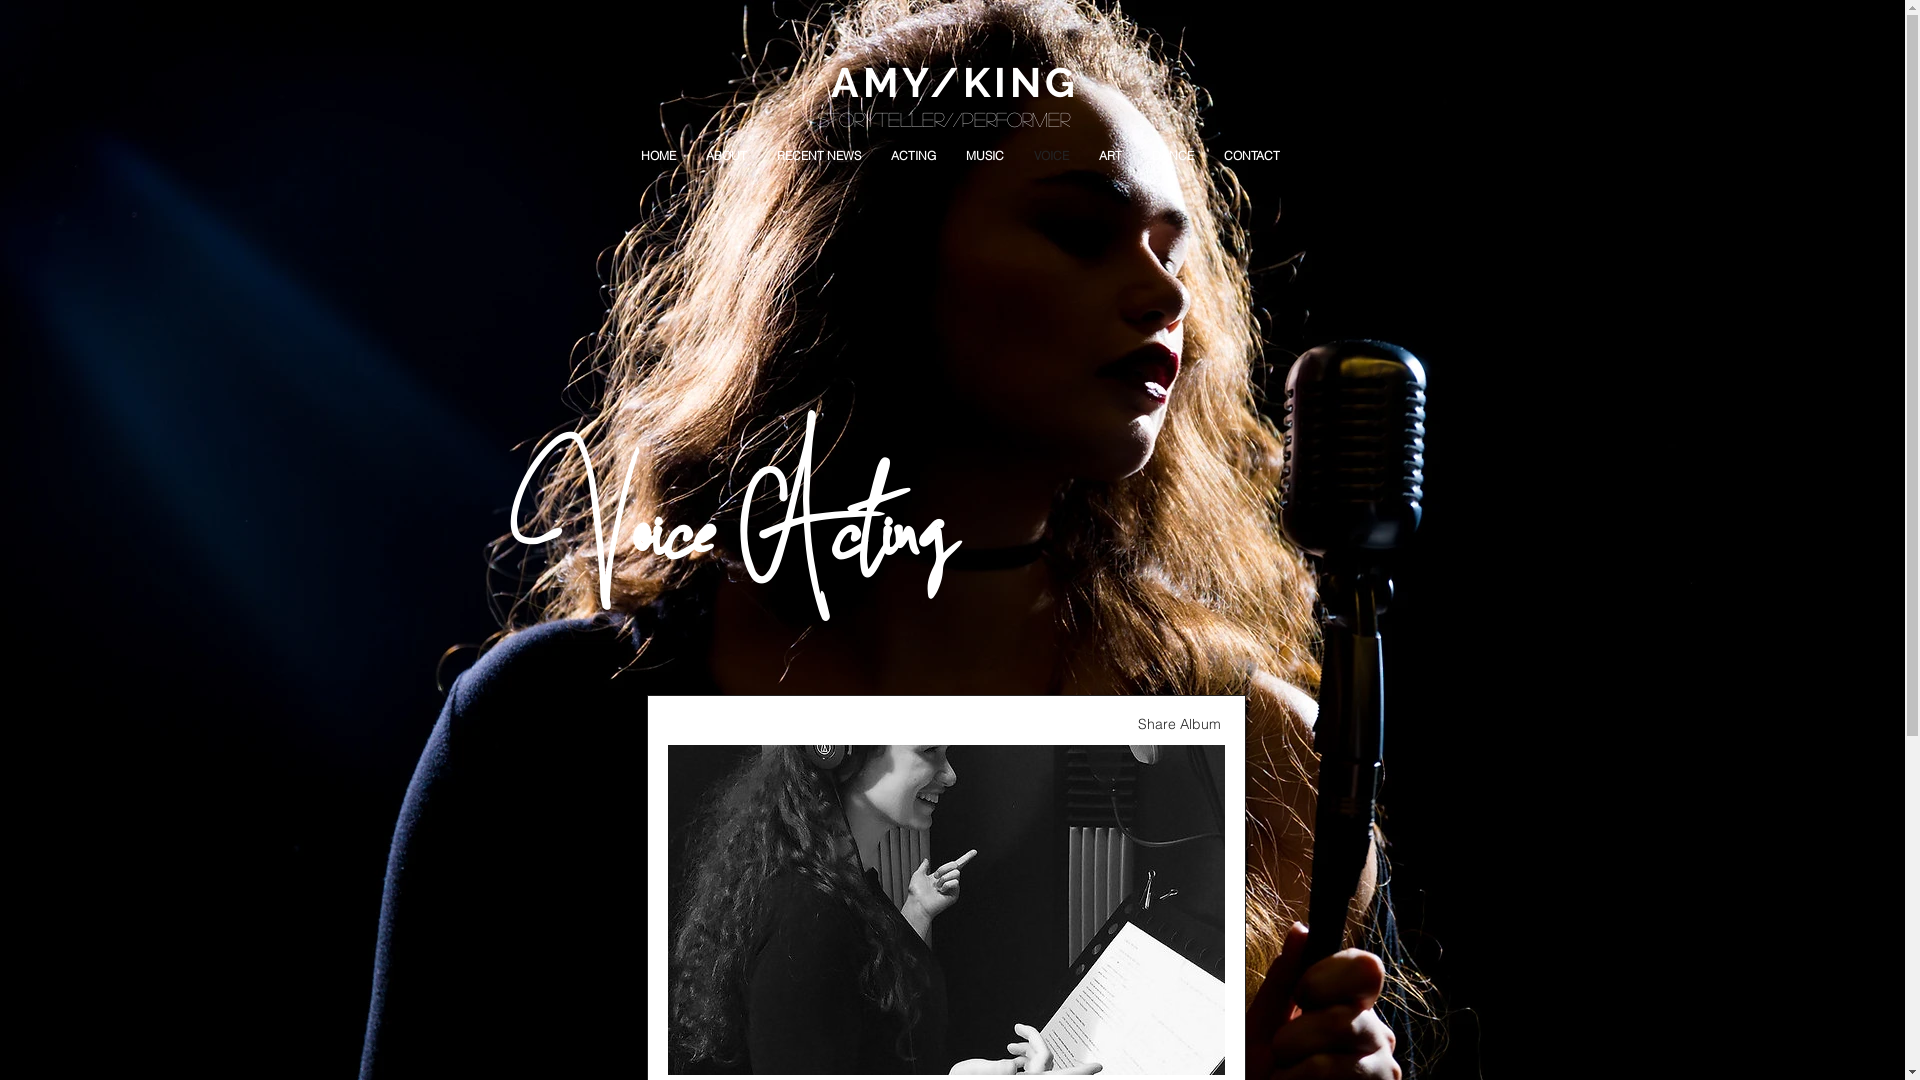 Image resolution: width=1920 pixels, height=1080 pixels. I want to click on ART, so click(1110, 156).